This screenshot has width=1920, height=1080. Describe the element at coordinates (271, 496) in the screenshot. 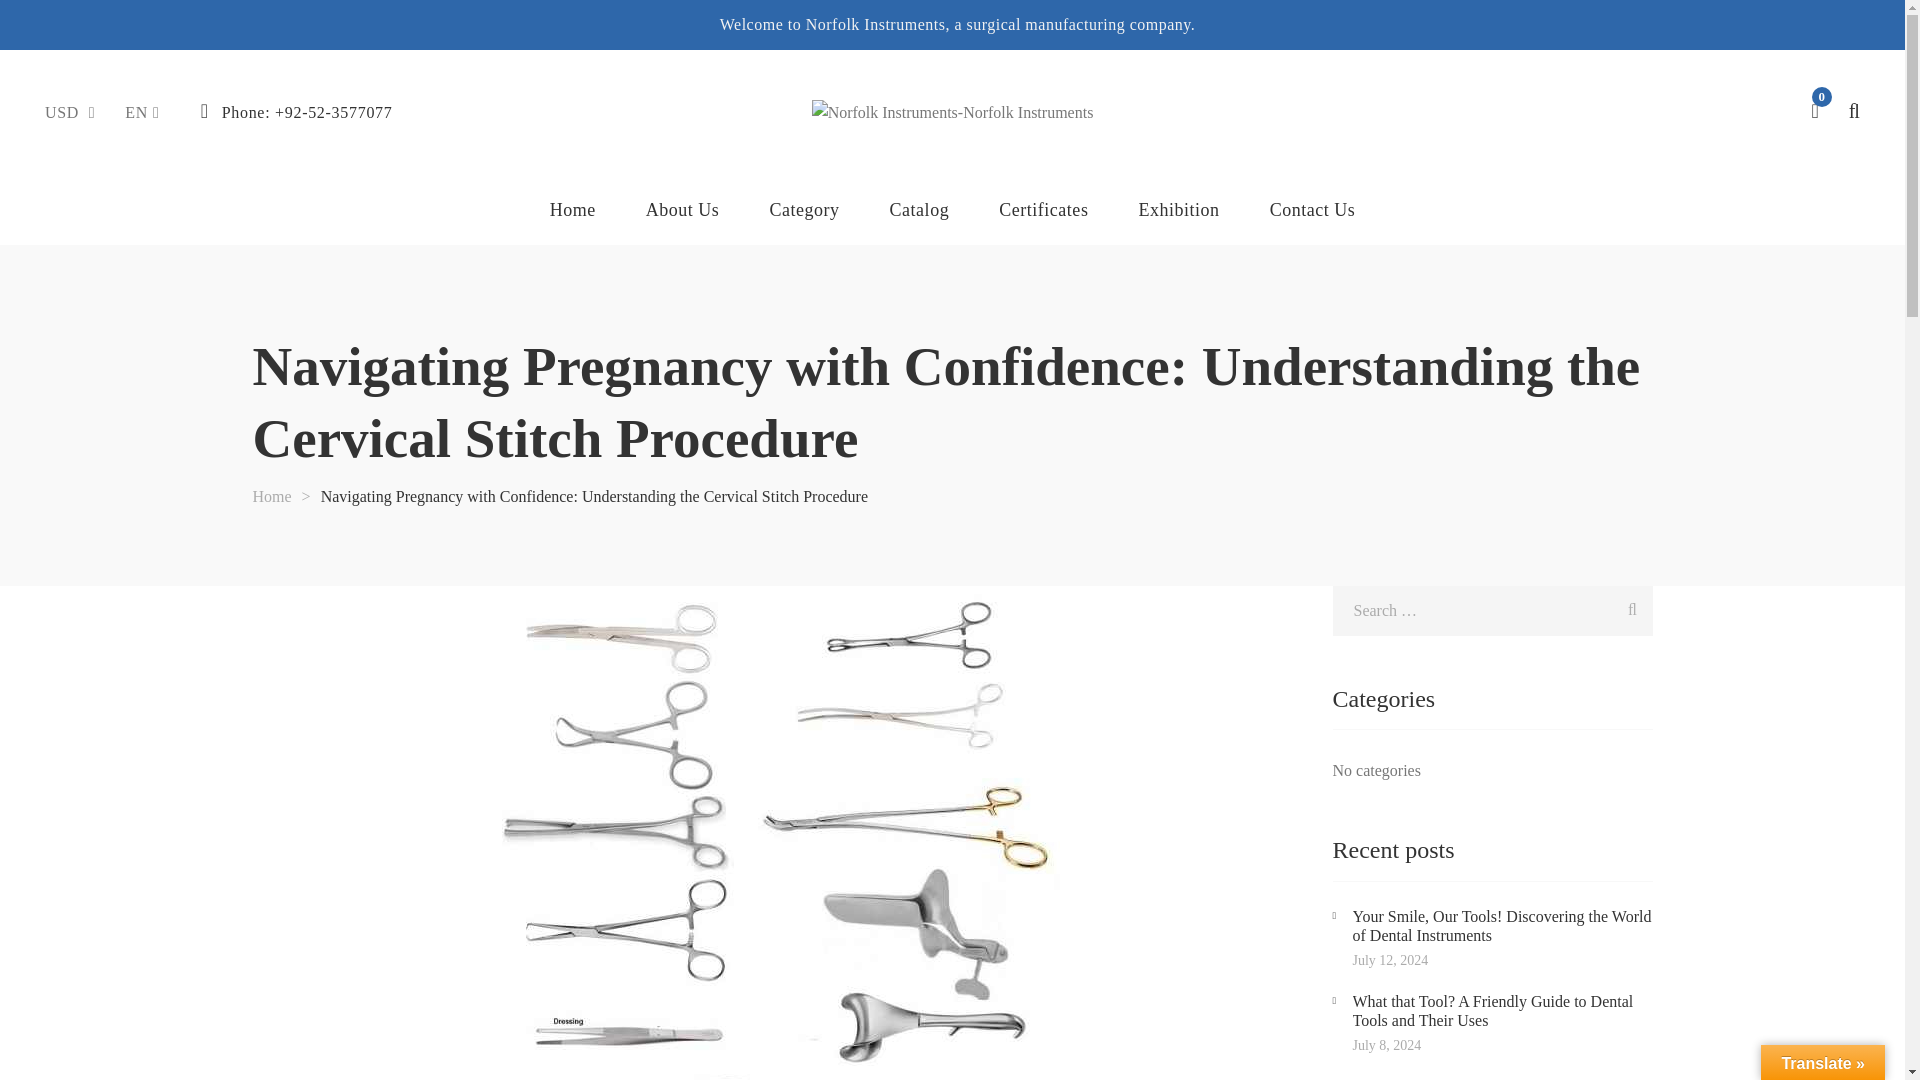

I see `Home` at that location.